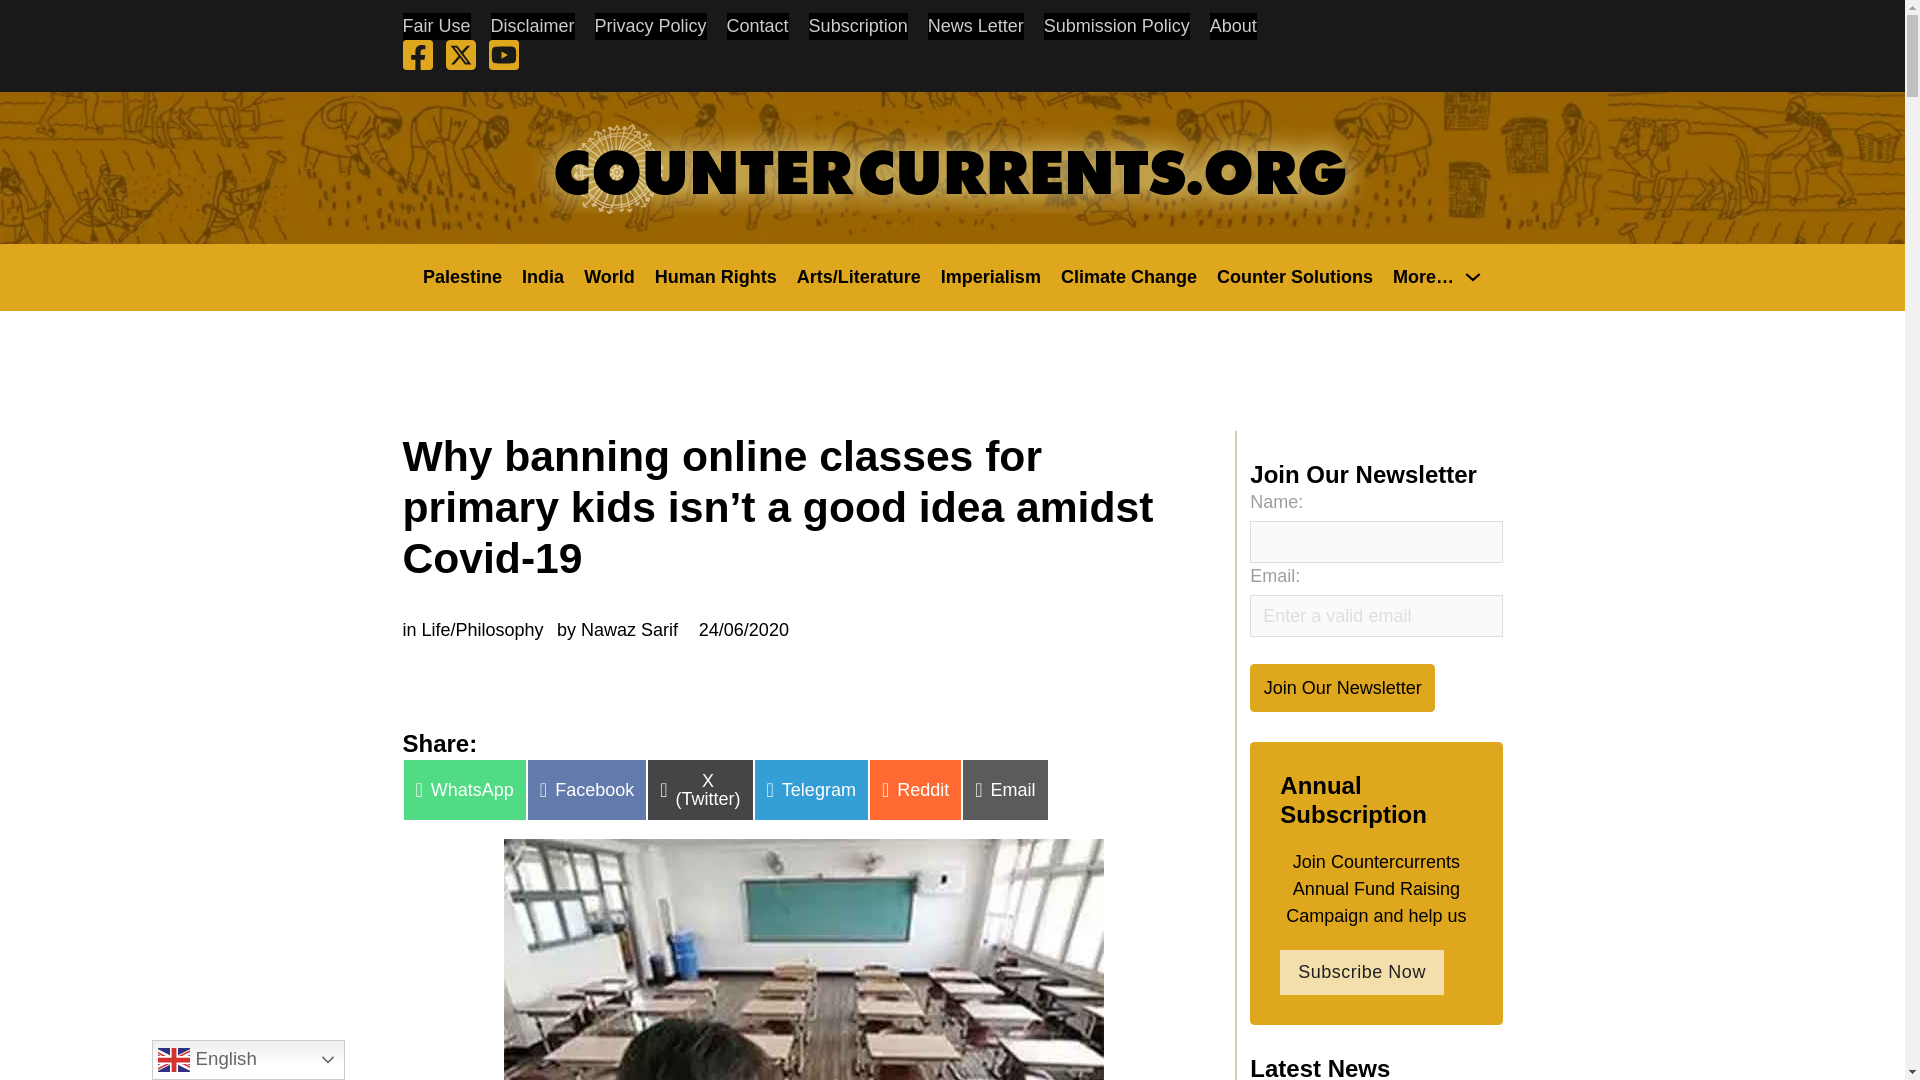 Image resolution: width=1920 pixels, height=1080 pixels. I want to click on Disclaimer, so click(532, 26).